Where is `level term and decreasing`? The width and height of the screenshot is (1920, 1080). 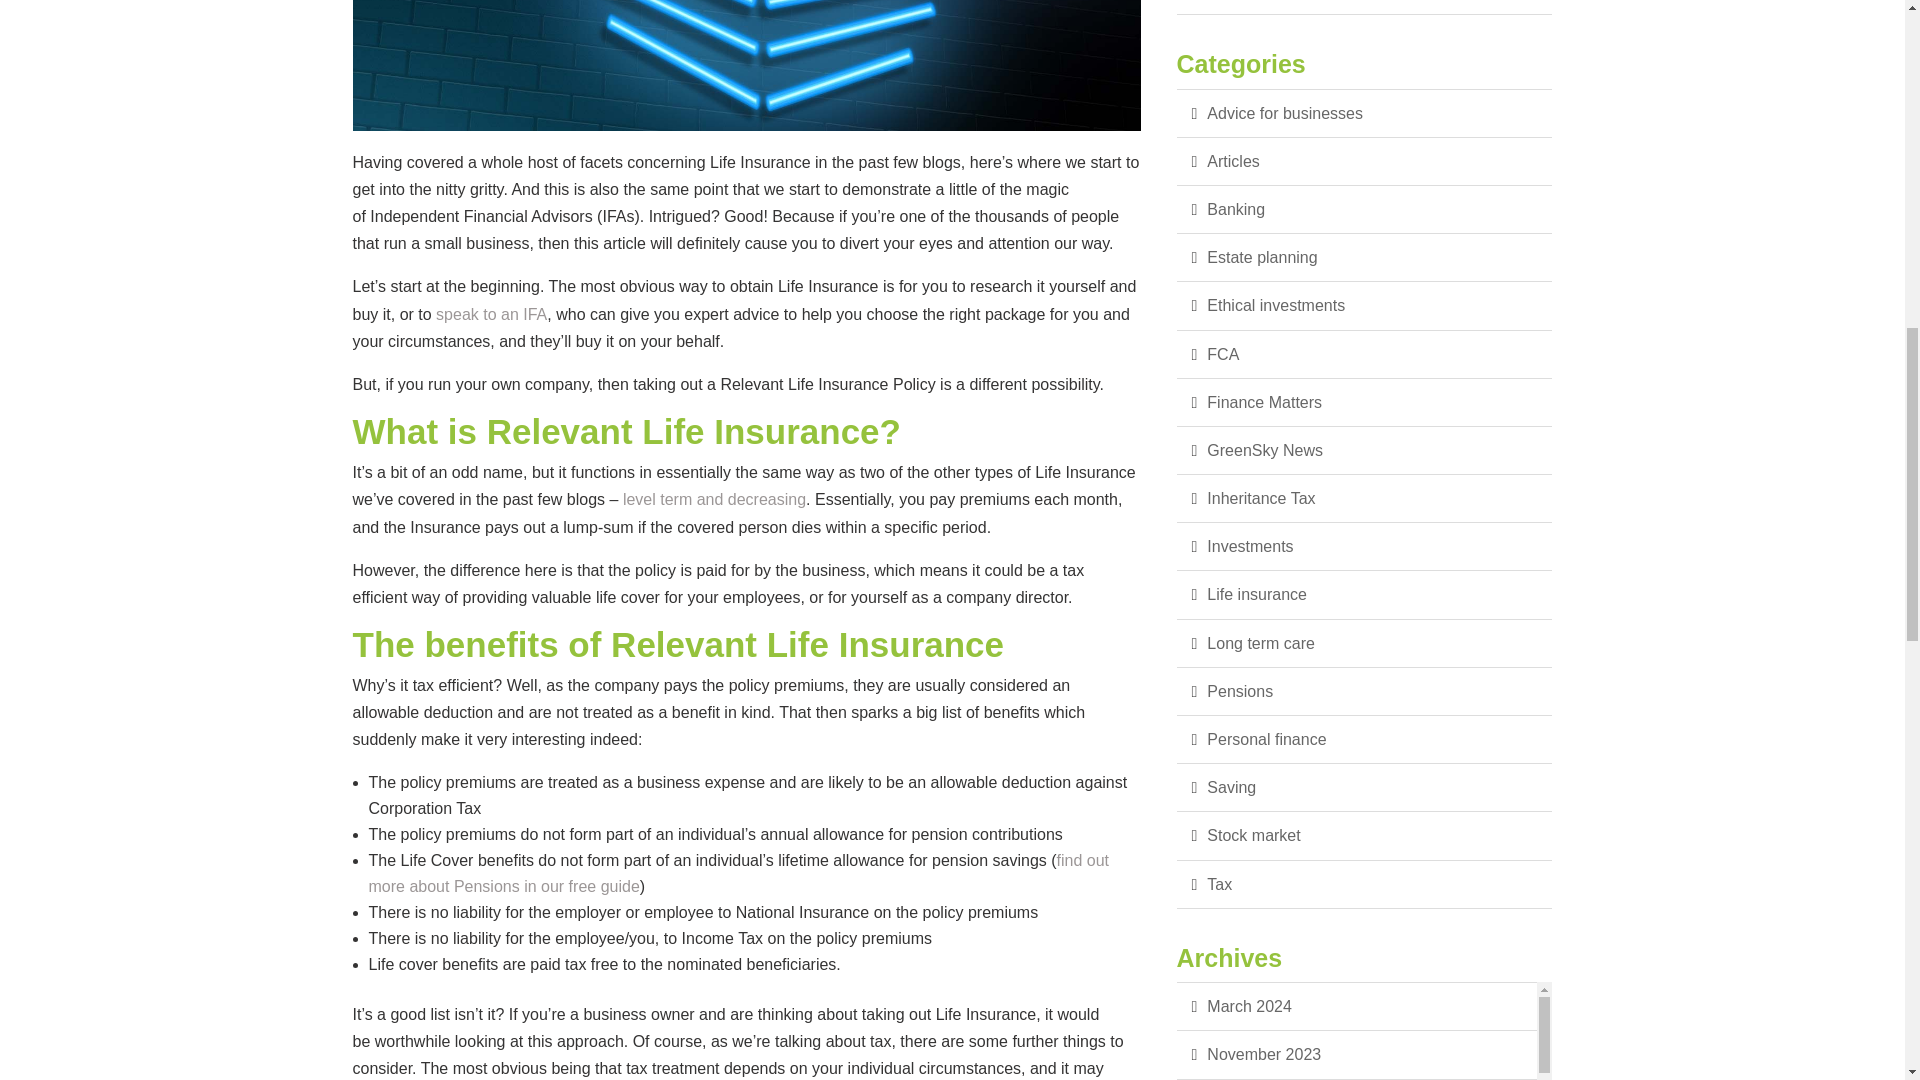
level term and decreasing is located at coordinates (714, 499).